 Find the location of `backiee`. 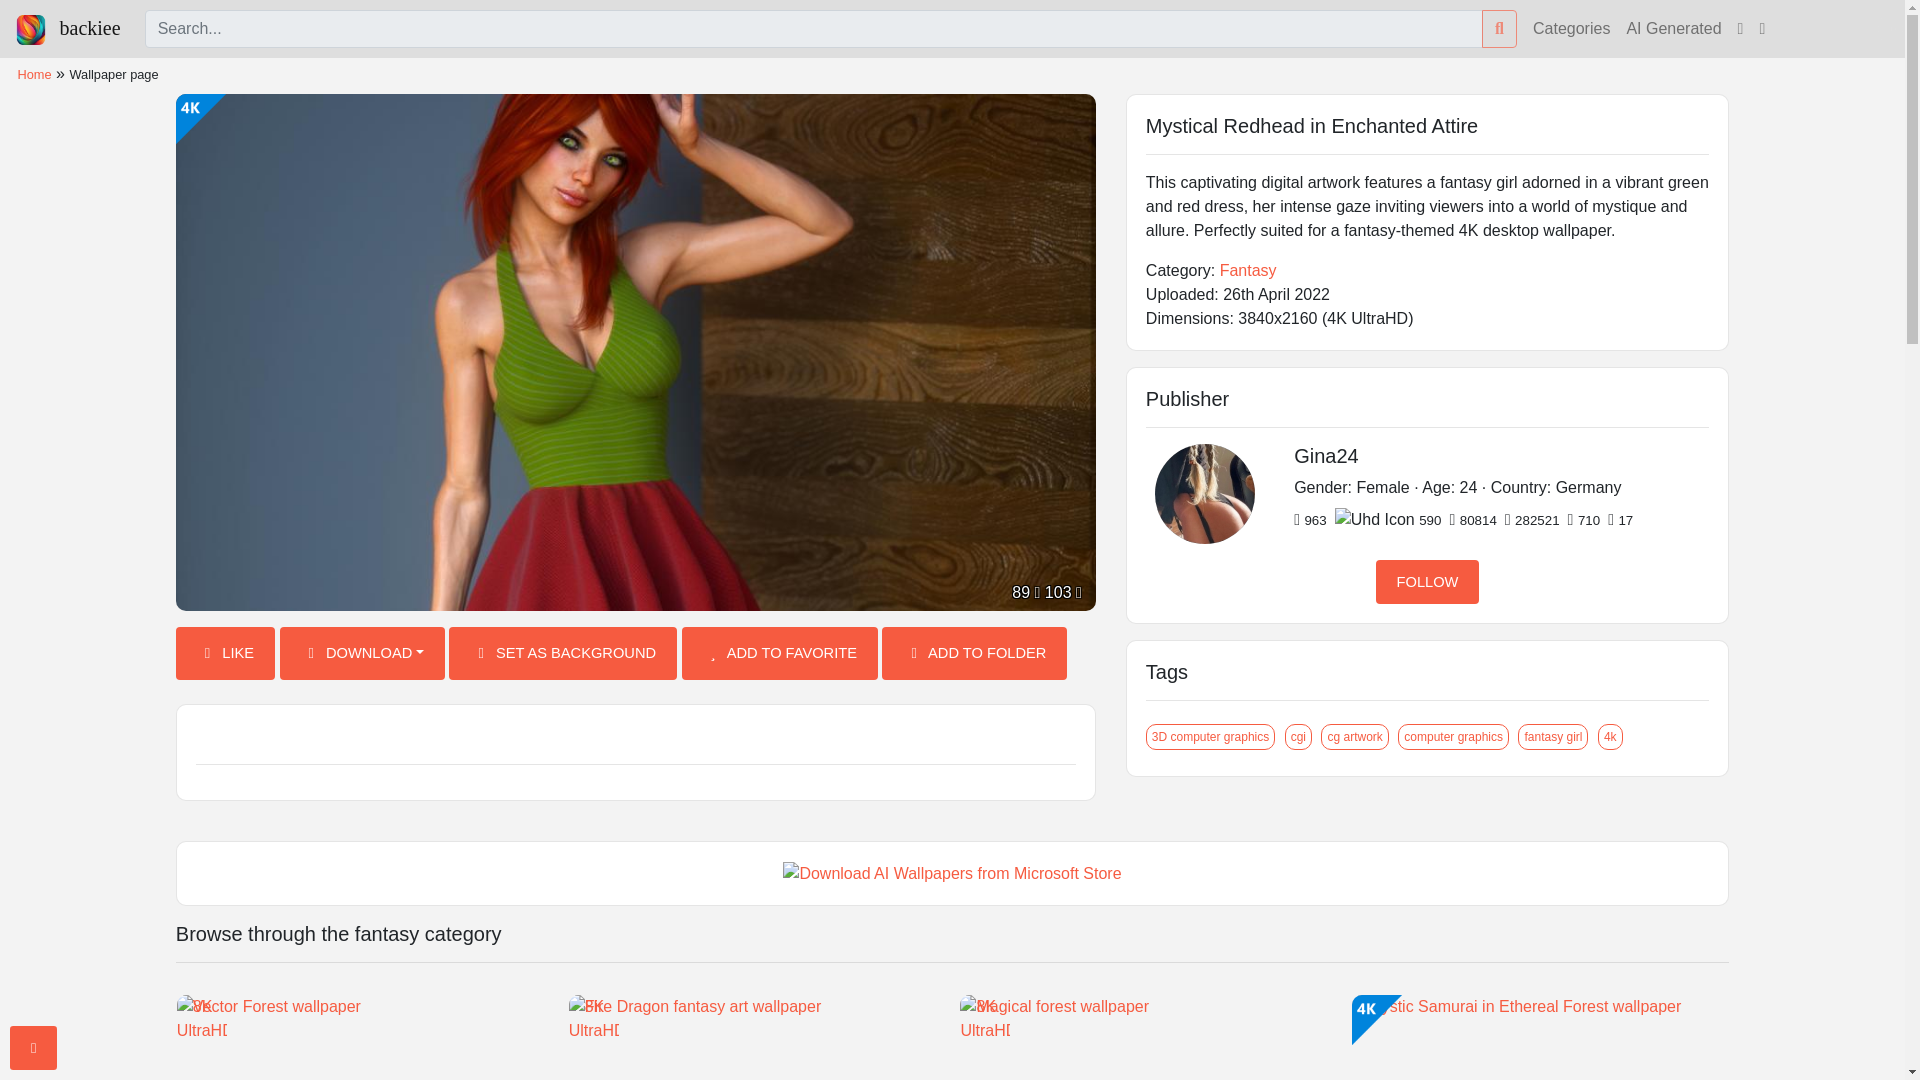

backiee is located at coordinates (68, 28).